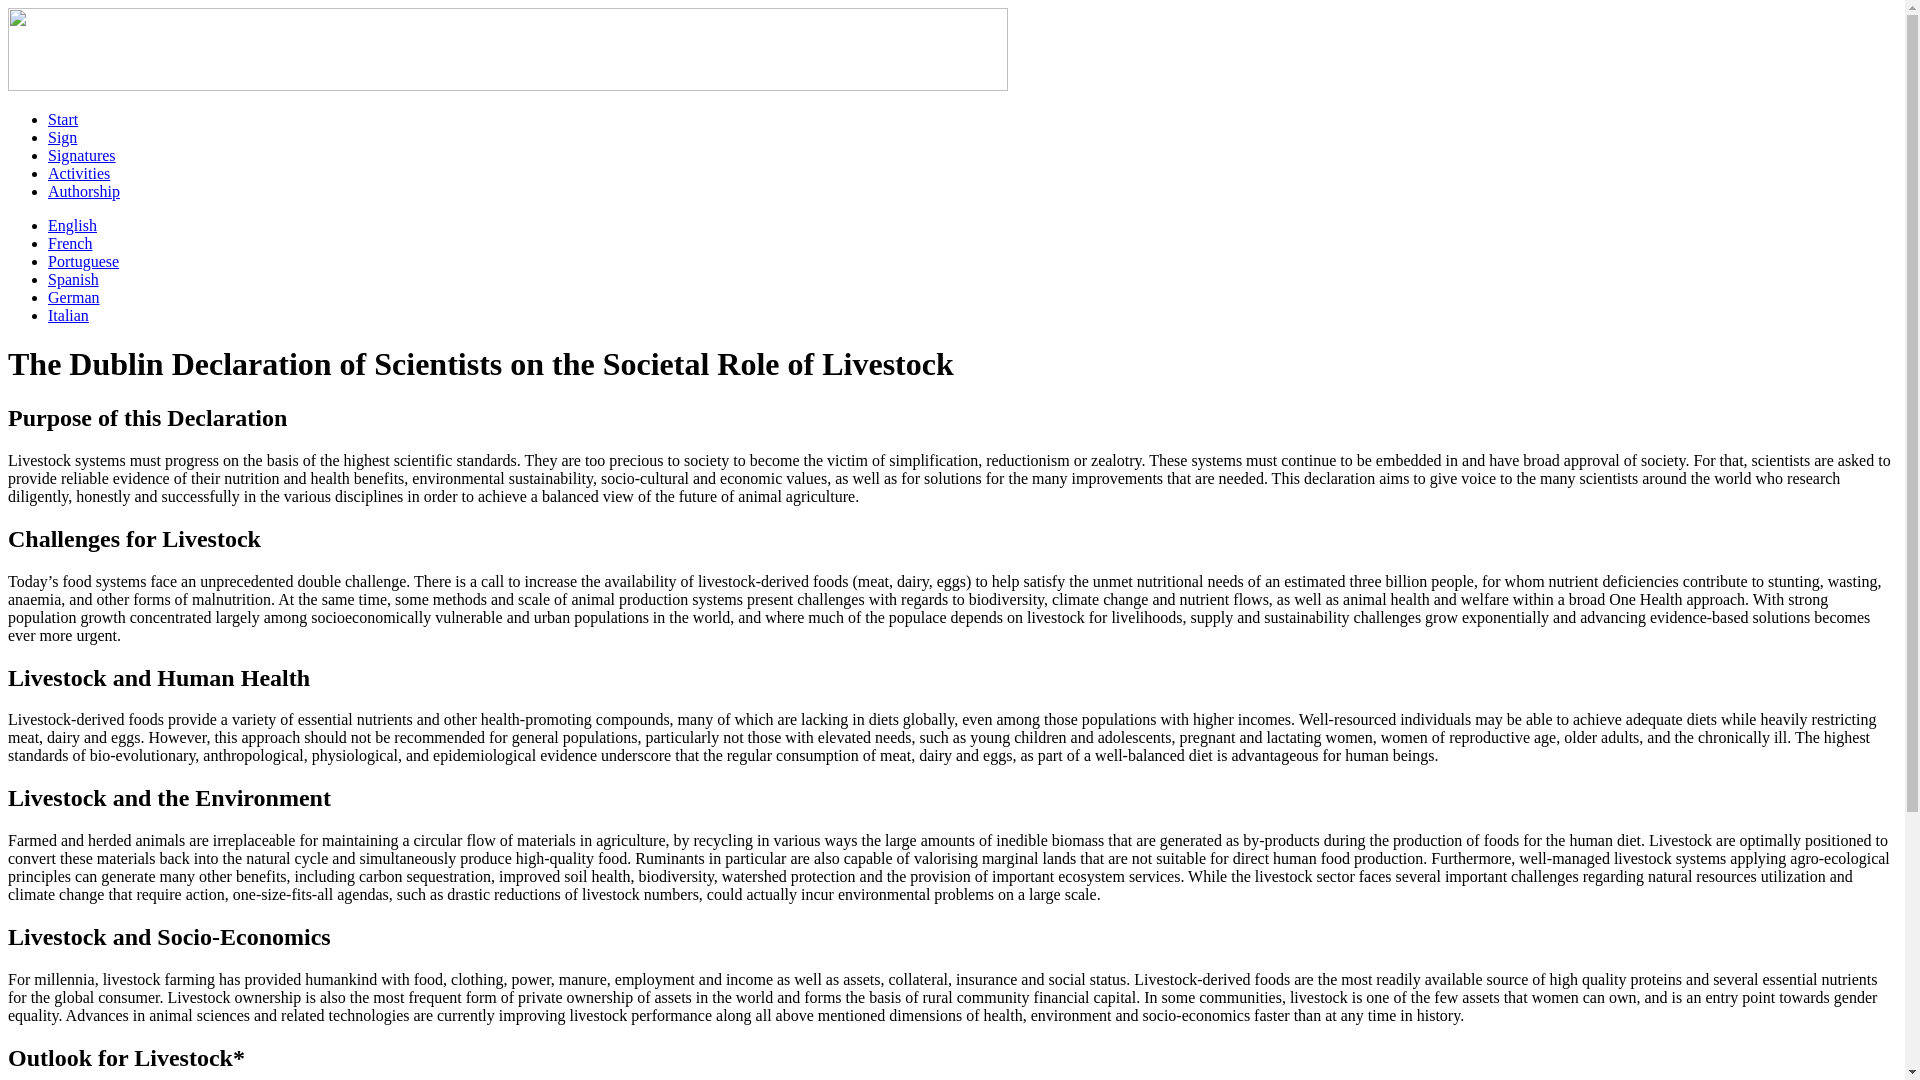 This screenshot has width=1920, height=1080. What do you see at coordinates (62, 136) in the screenshot?
I see `Sign` at bounding box center [62, 136].